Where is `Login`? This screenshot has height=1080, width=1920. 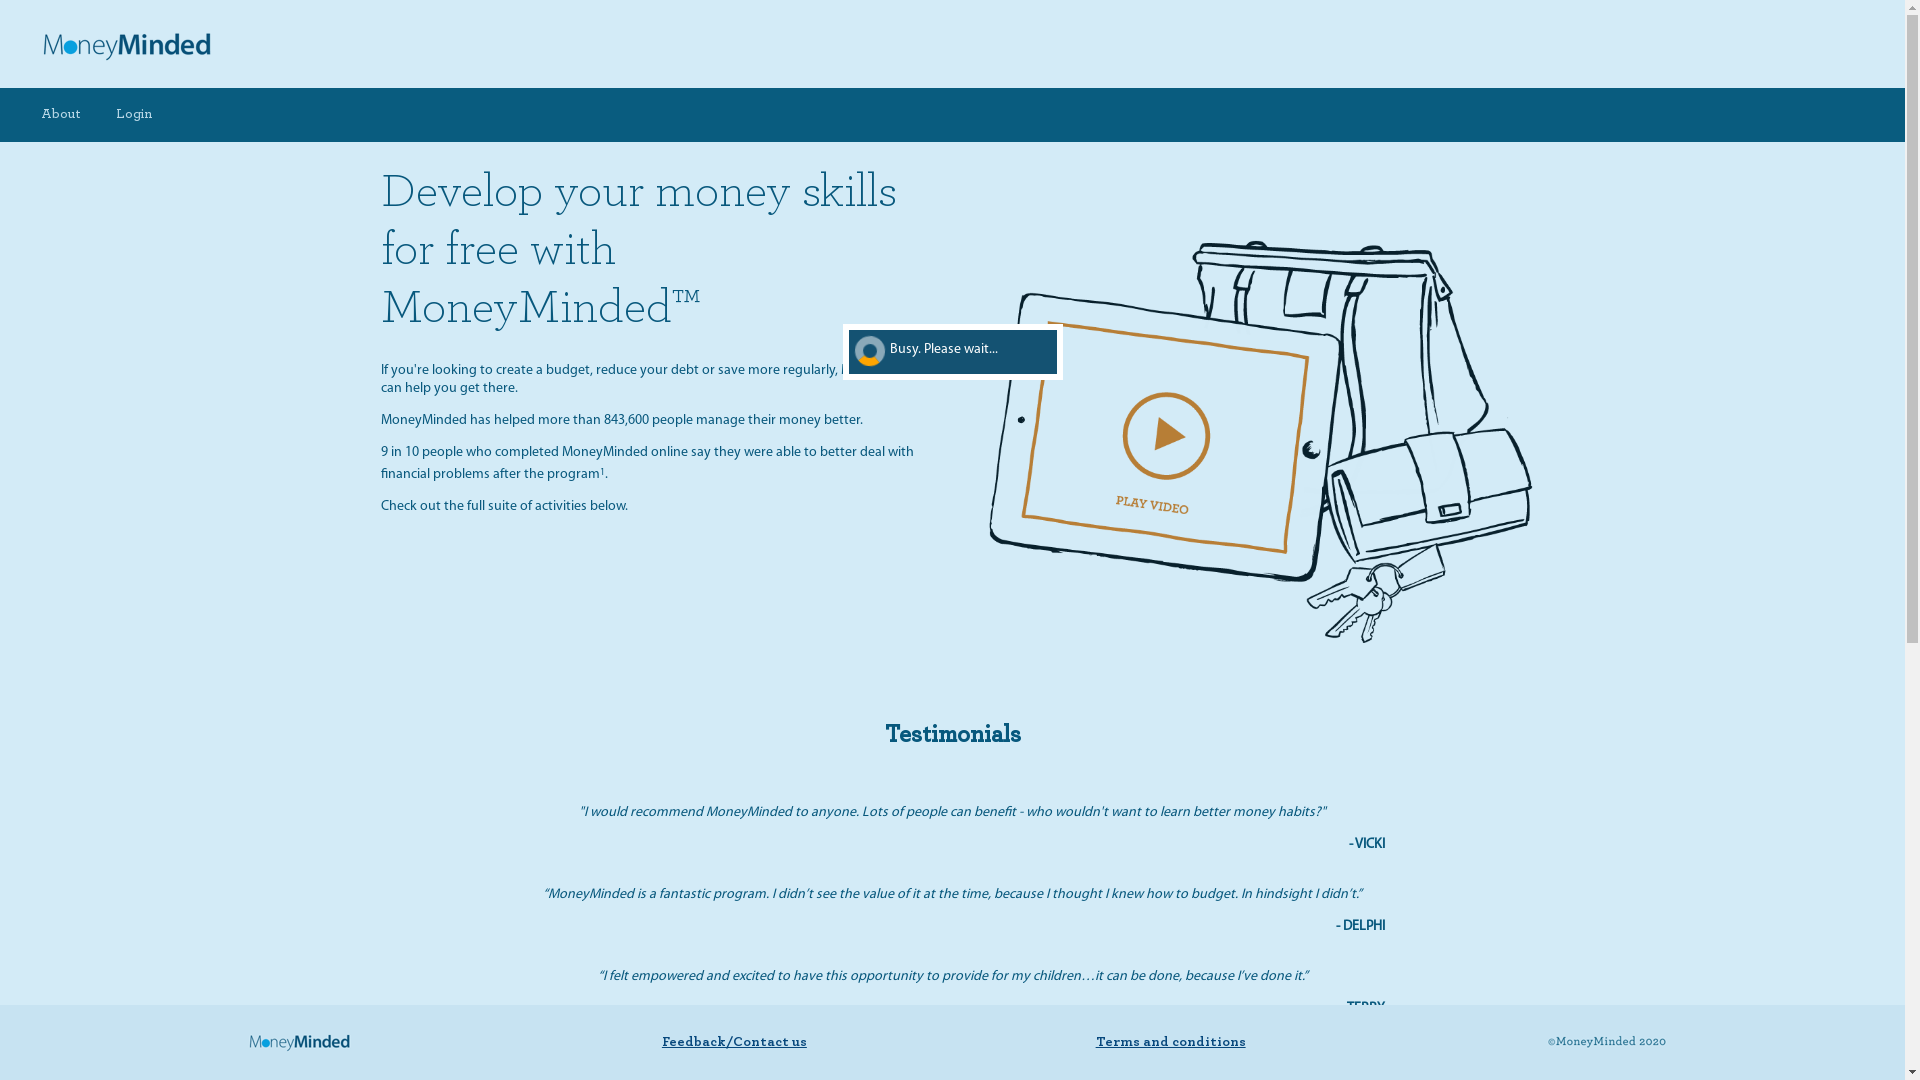 Login is located at coordinates (134, 115).